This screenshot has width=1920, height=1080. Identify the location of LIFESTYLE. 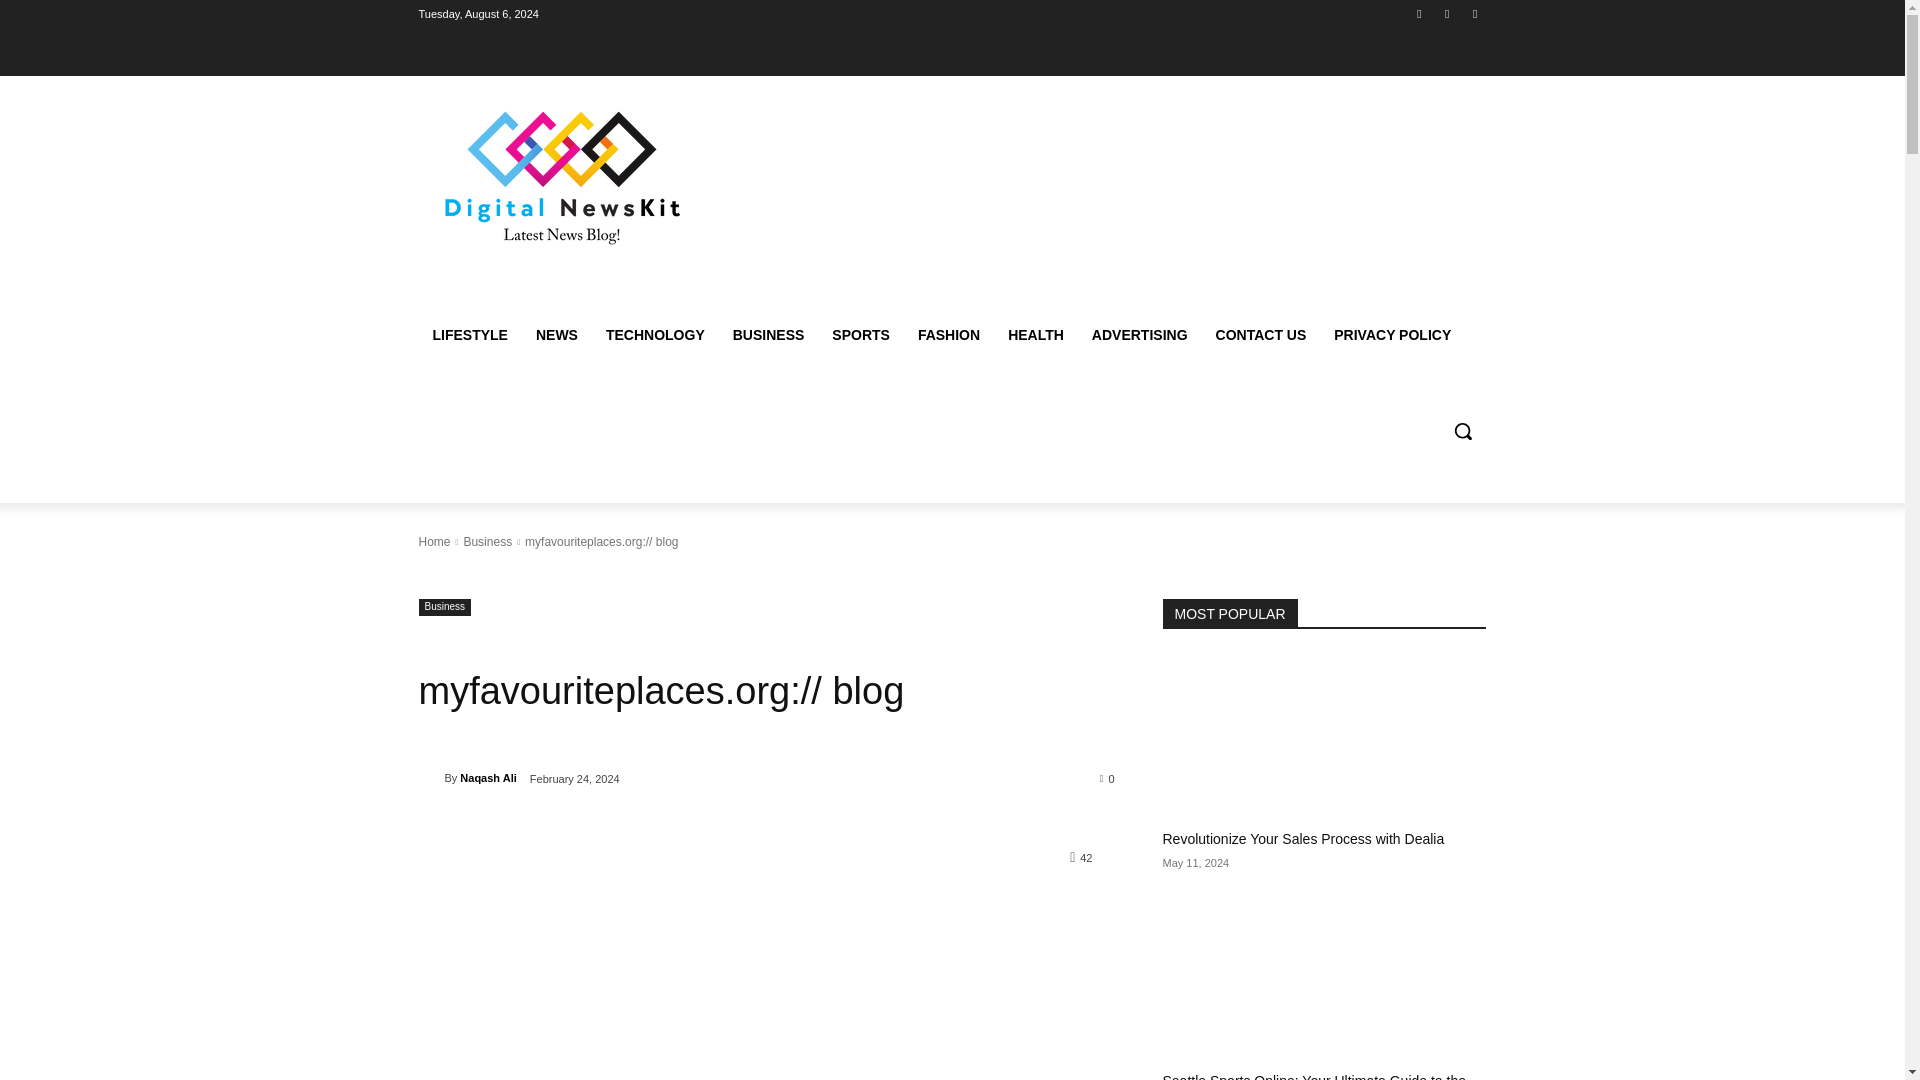
(469, 334).